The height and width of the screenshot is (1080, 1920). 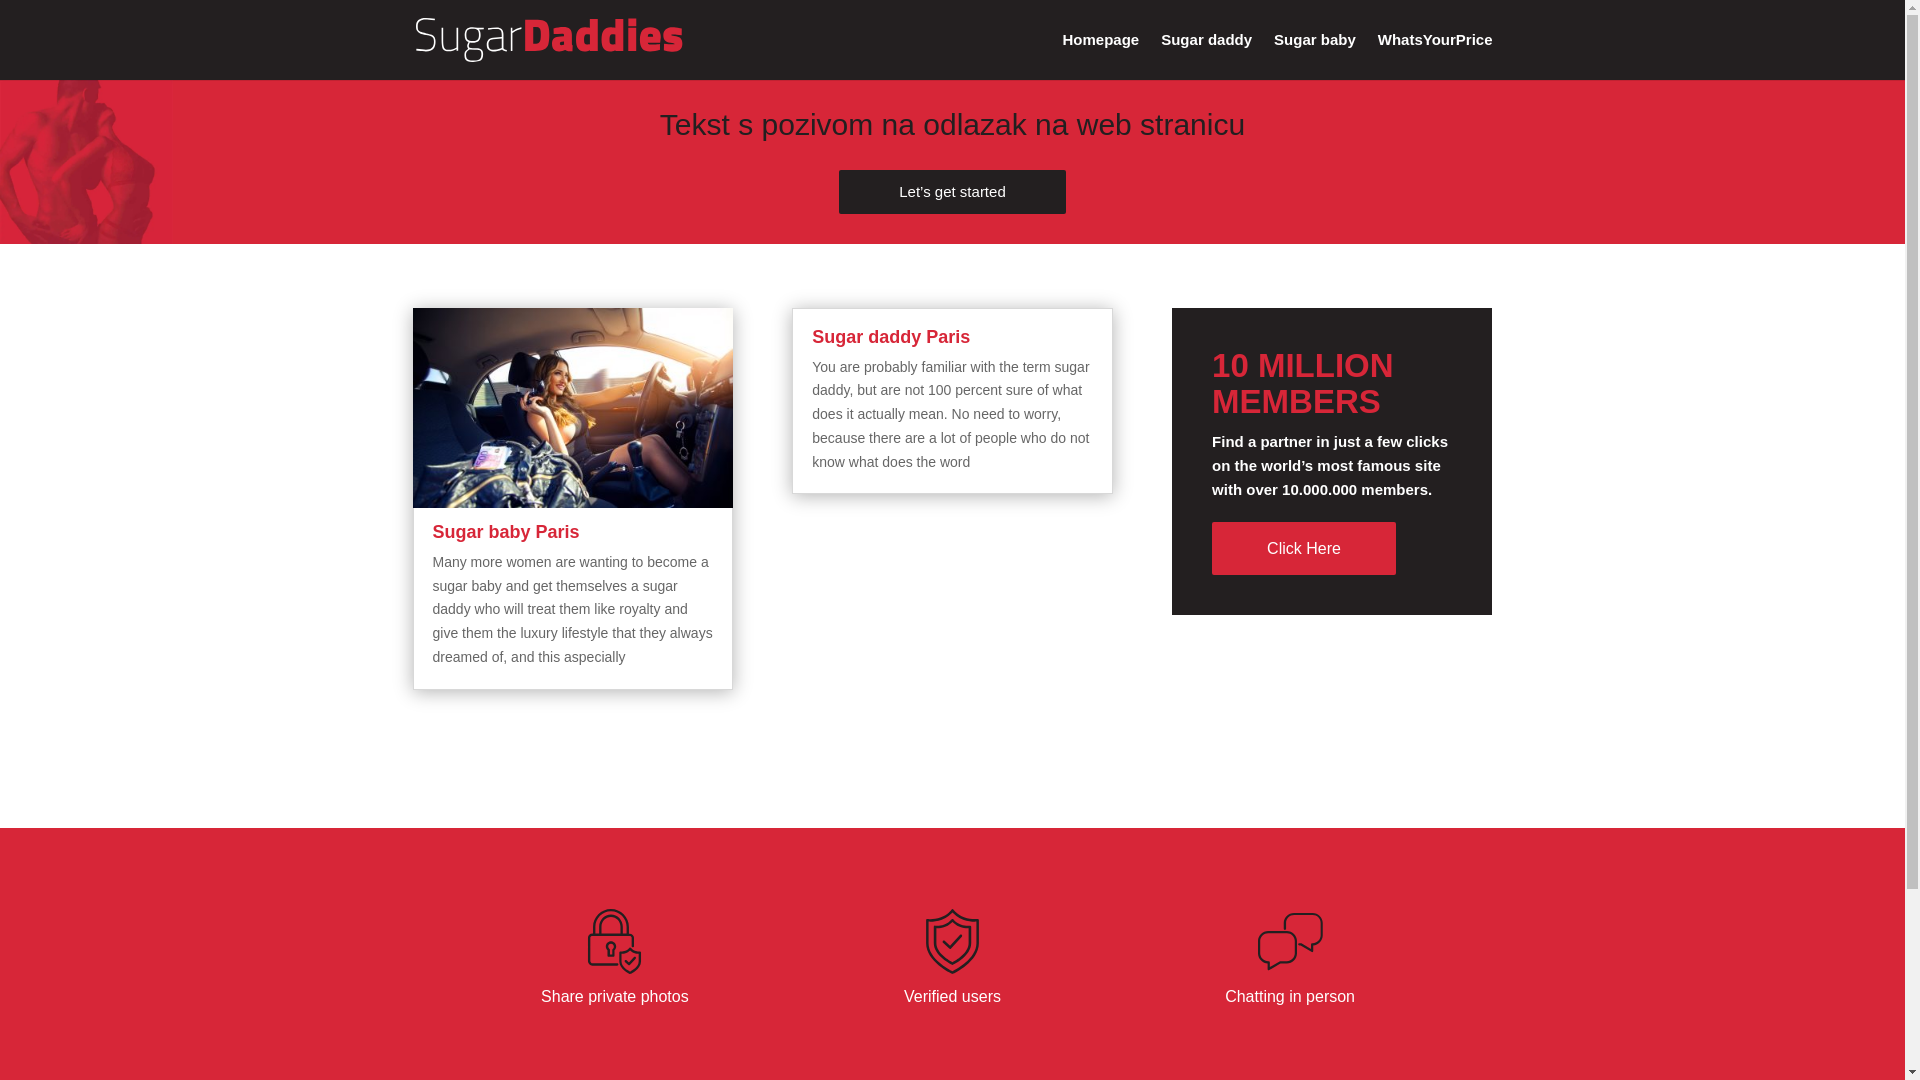 I want to click on Homepage, so click(x=1102, y=56).